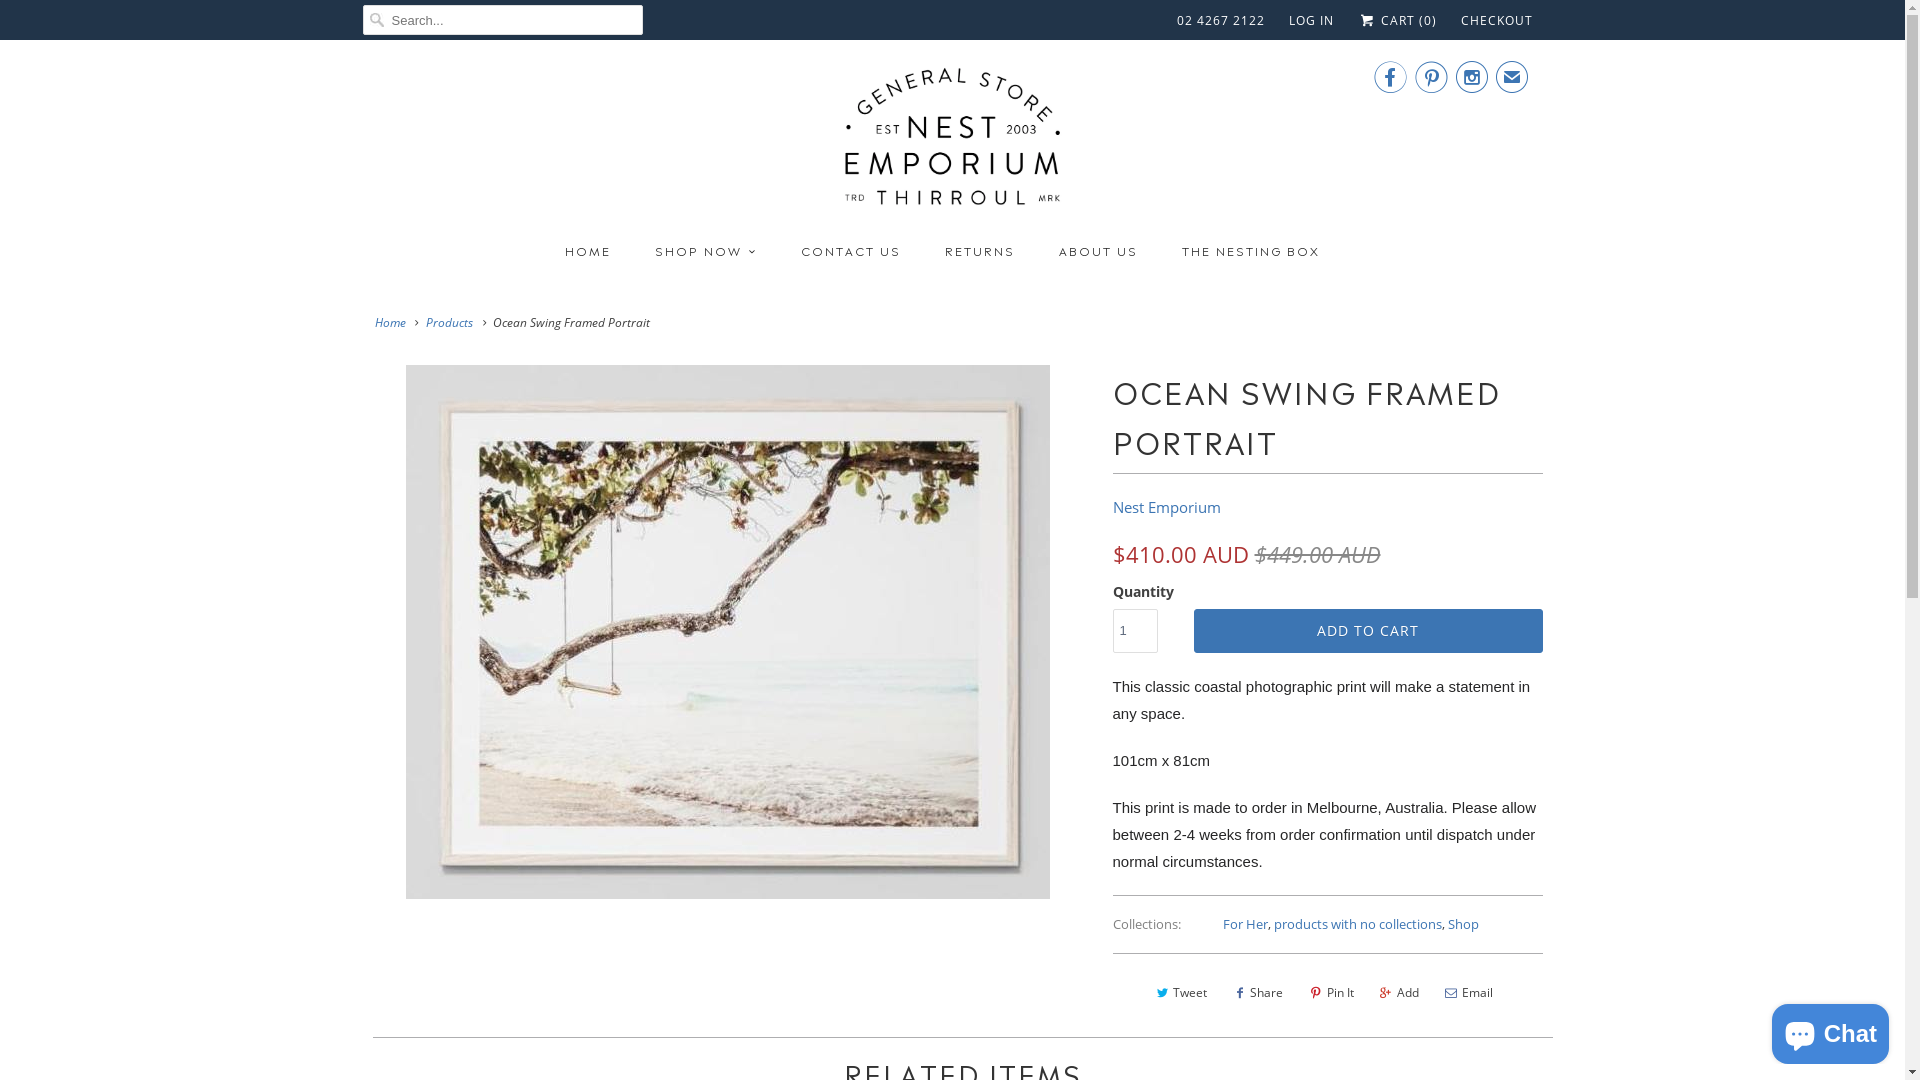 The width and height of the screenshot is (1920, 1080). I want to click on Shop, so click(1464, 924).